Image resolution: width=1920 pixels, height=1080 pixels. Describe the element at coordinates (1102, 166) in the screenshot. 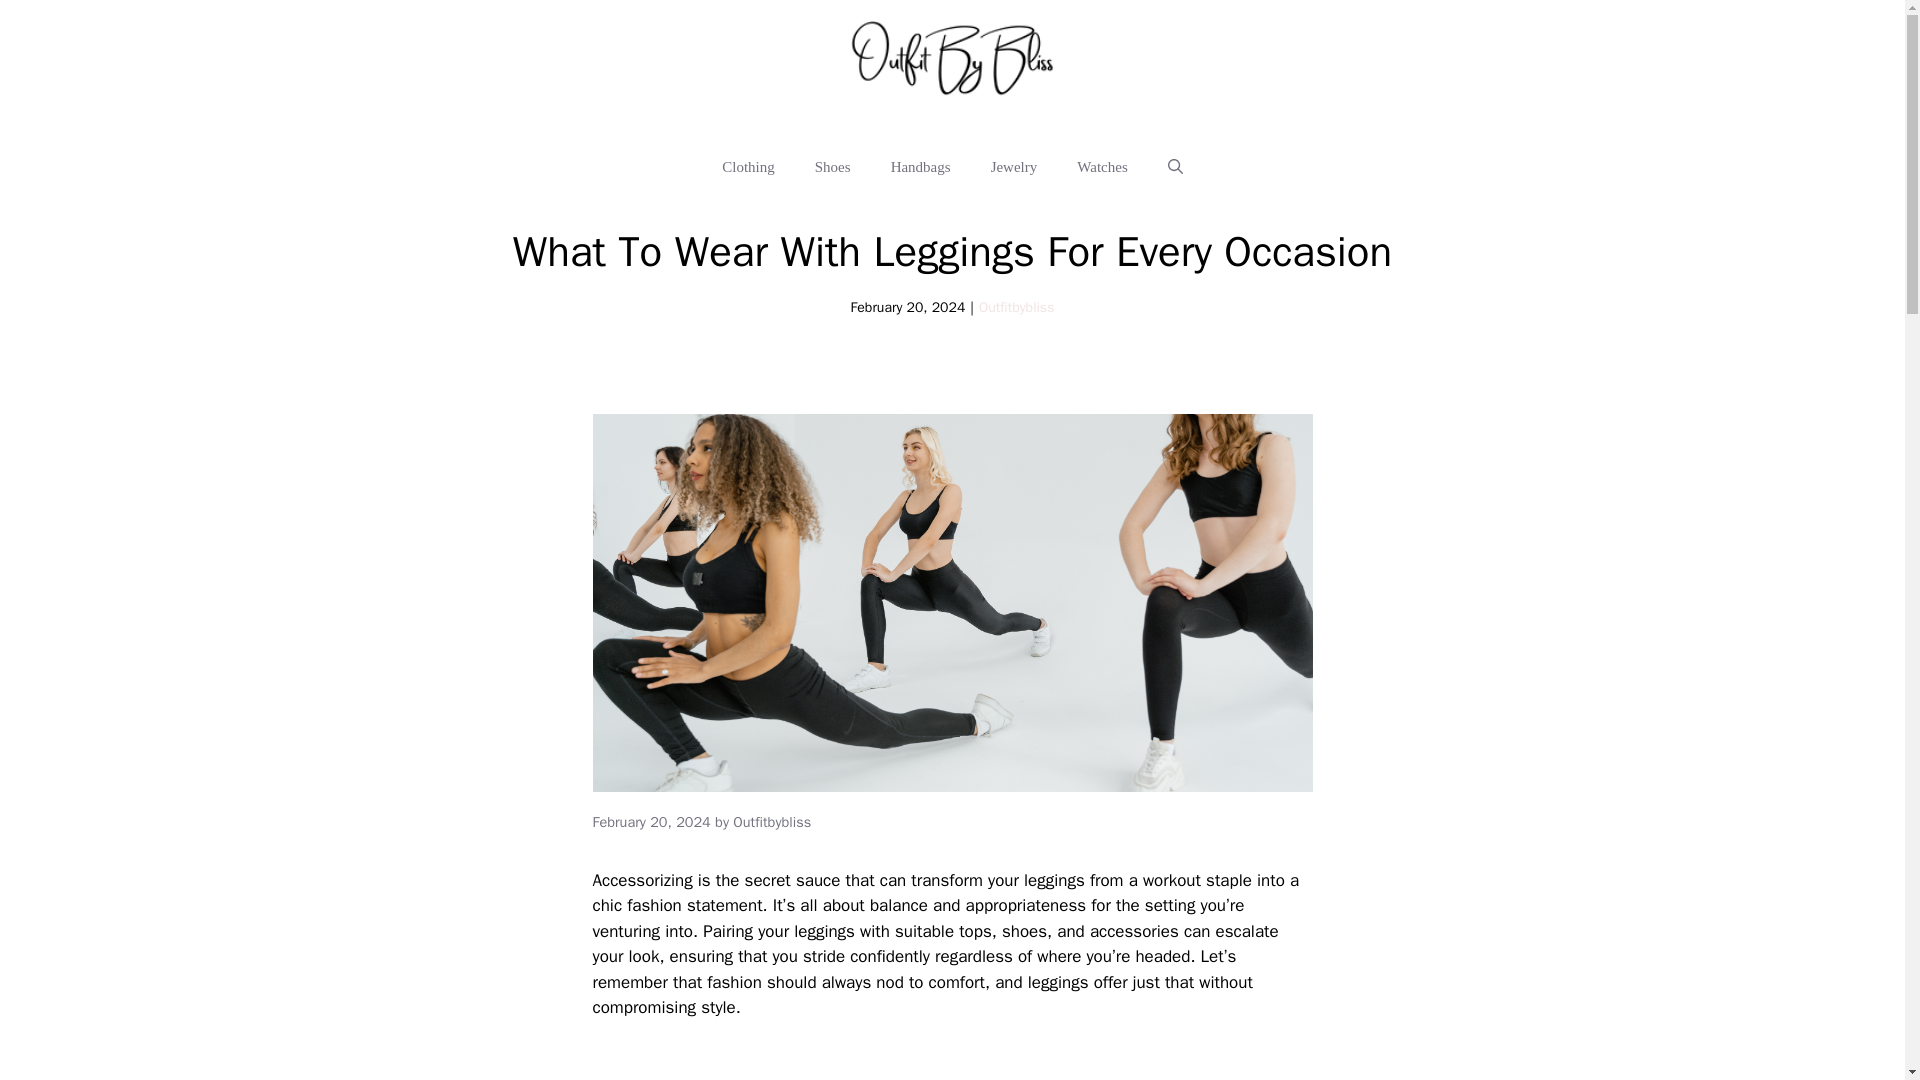

I see `Watches` at that location.